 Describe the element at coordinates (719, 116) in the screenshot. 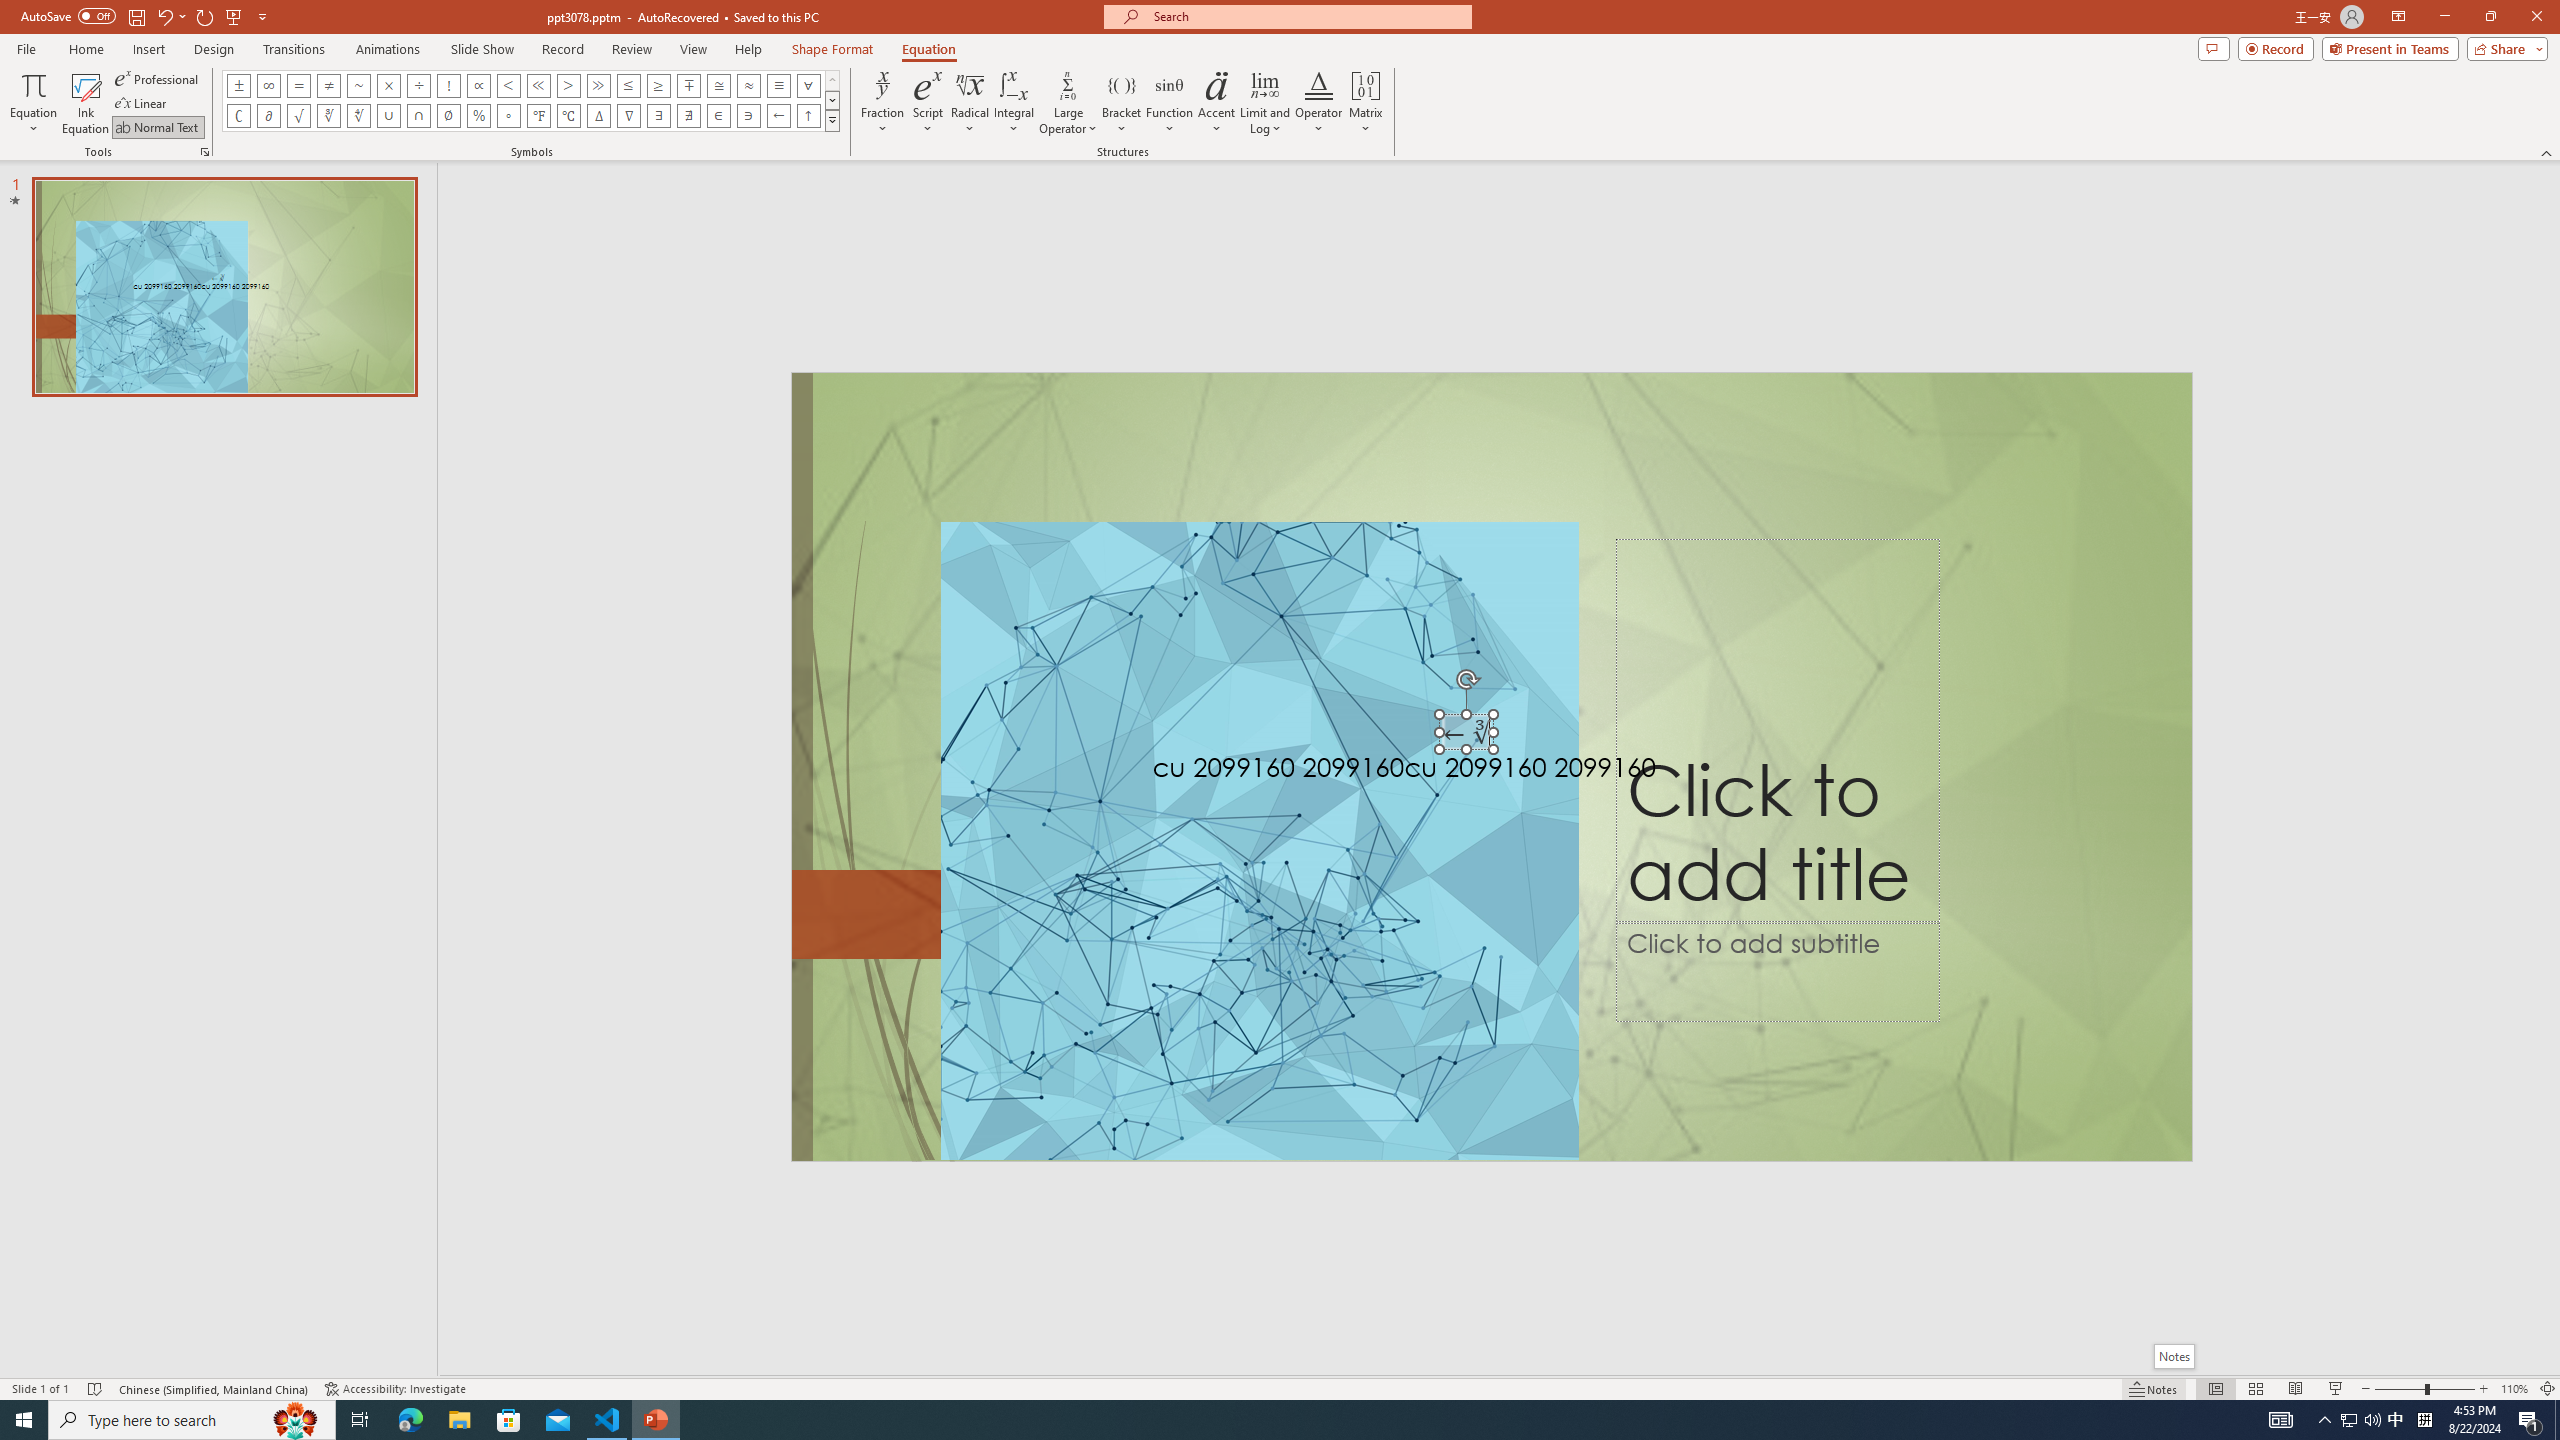

I see `Equation Symbol Element Of` at that location.